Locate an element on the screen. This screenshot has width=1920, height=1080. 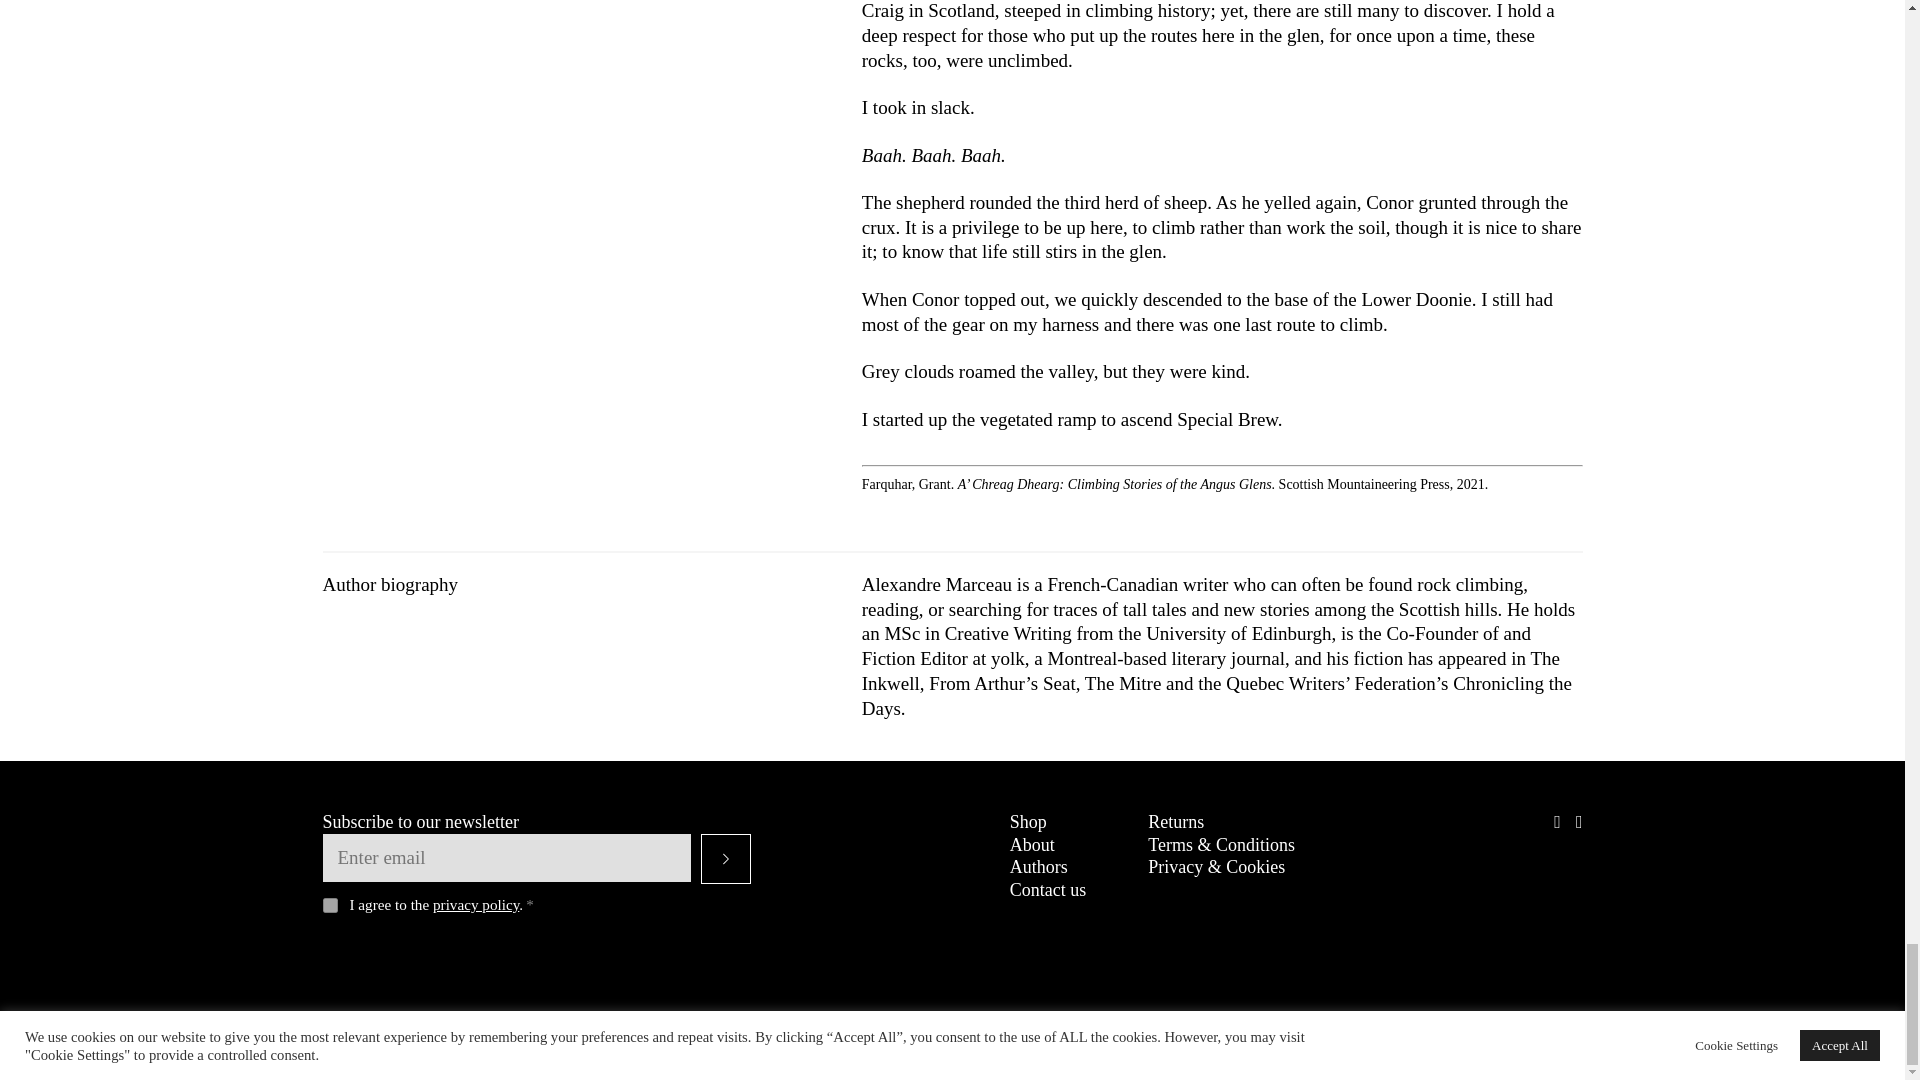
Contact us is located at coordinates (1048, 890).